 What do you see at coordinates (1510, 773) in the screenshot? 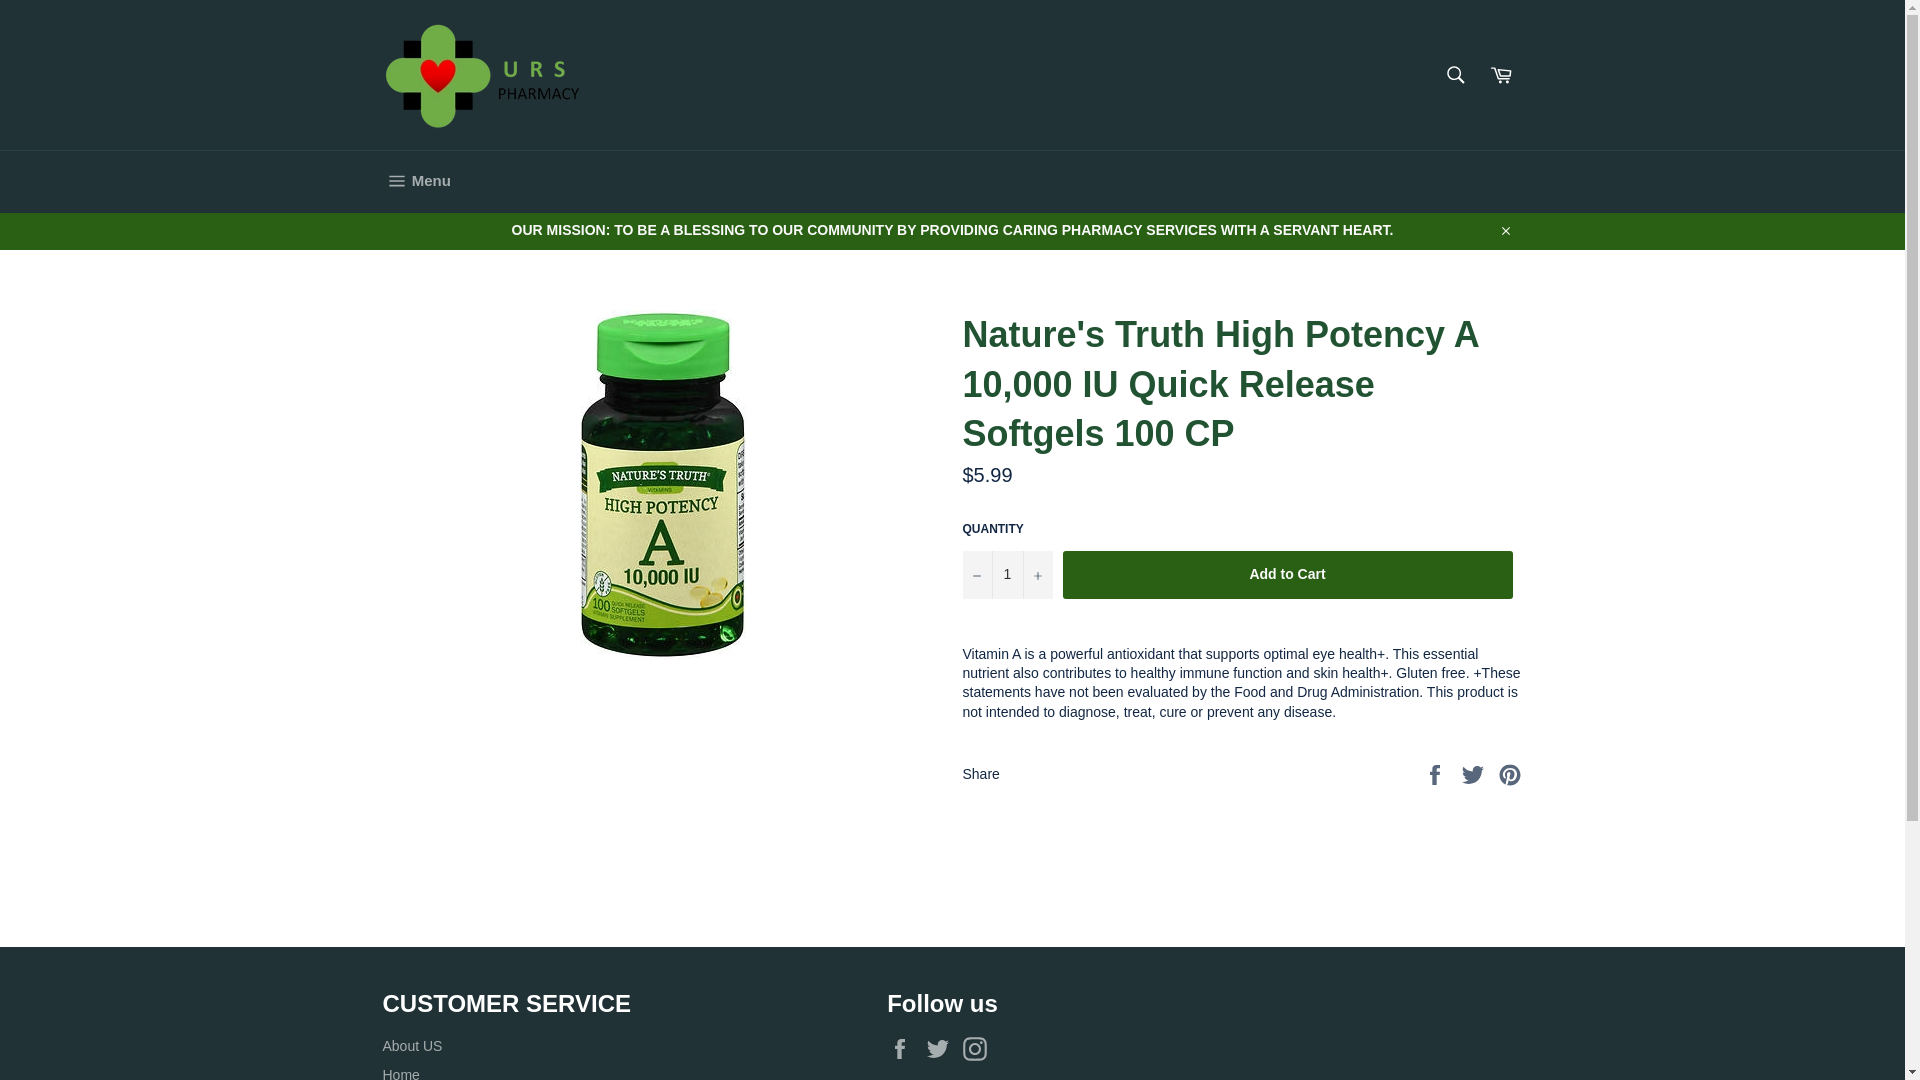
I see `Pin on Pinterest` at bounding box center [1510, 773].